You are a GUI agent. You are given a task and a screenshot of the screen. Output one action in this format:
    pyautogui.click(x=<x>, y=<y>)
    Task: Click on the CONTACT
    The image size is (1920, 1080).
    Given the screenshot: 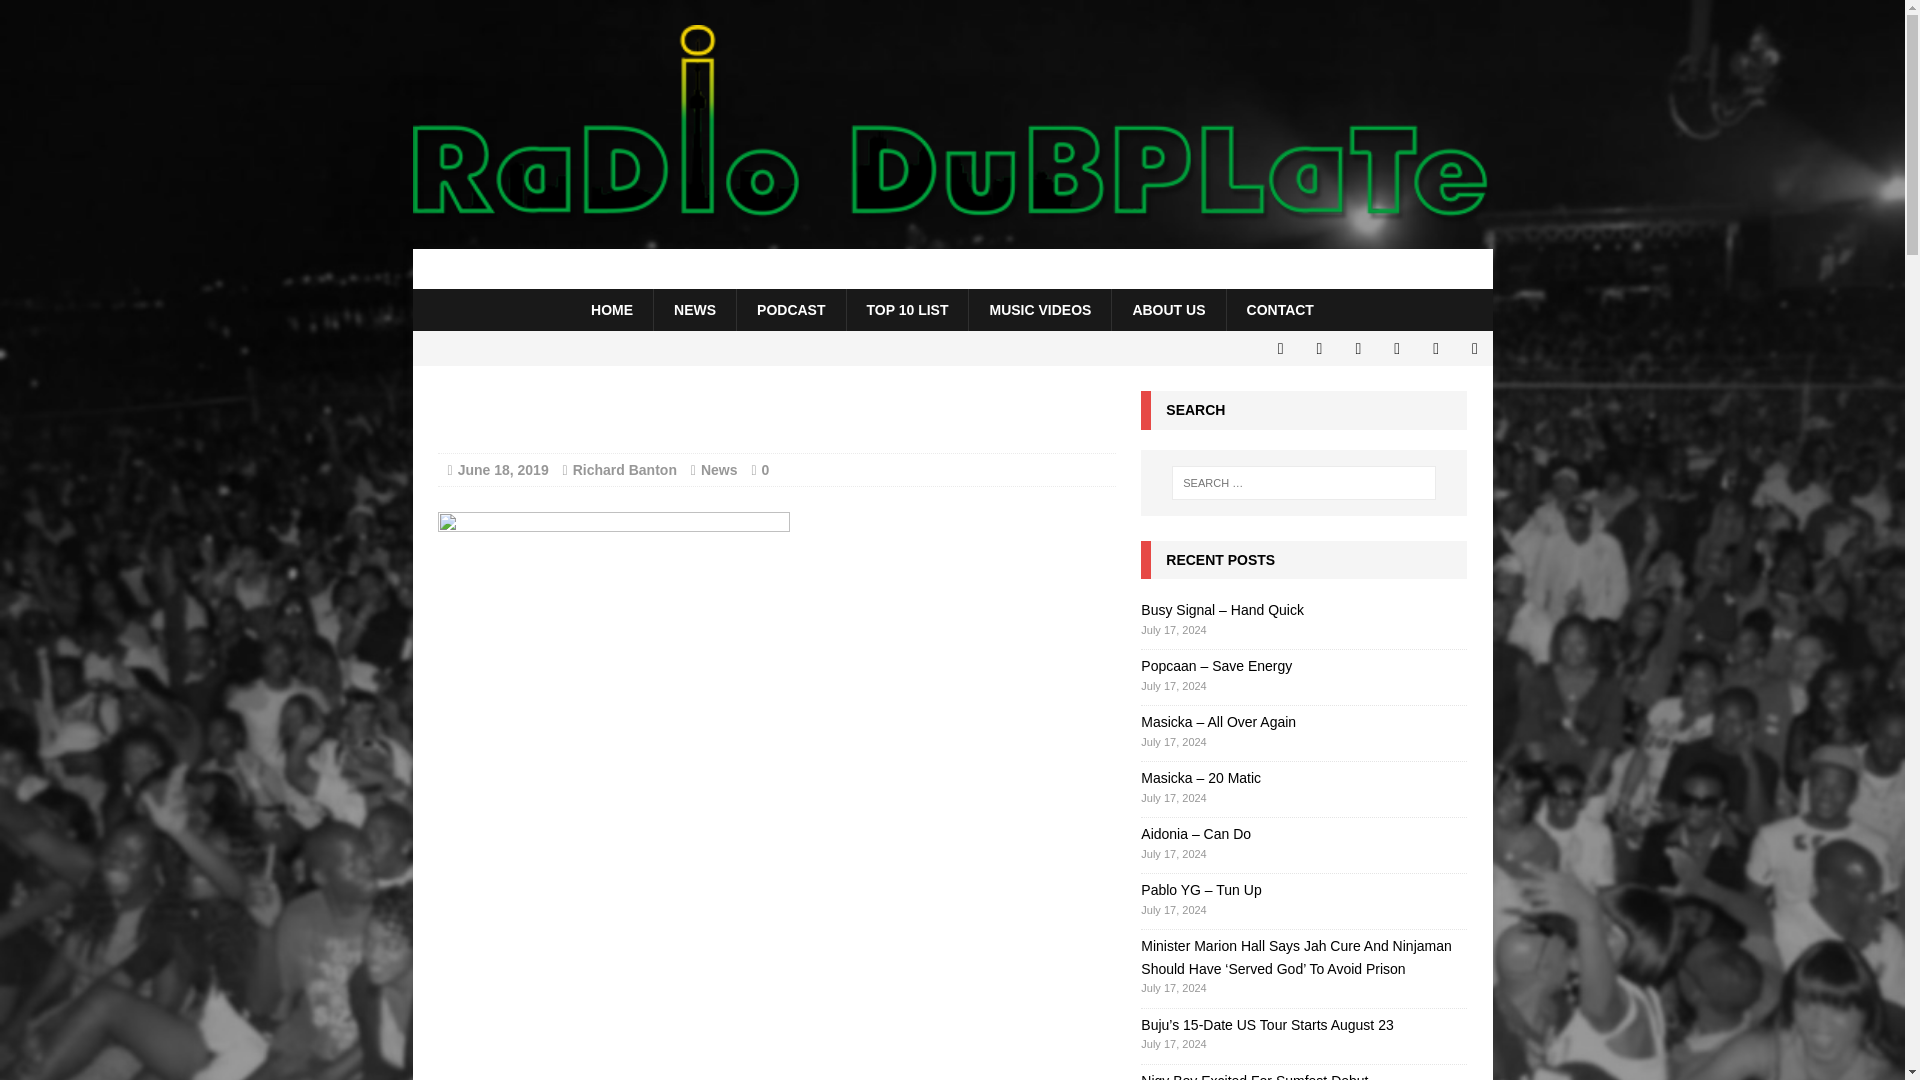 What is the action you would take?
    pyautogui.click(x=1280, y=310)
    